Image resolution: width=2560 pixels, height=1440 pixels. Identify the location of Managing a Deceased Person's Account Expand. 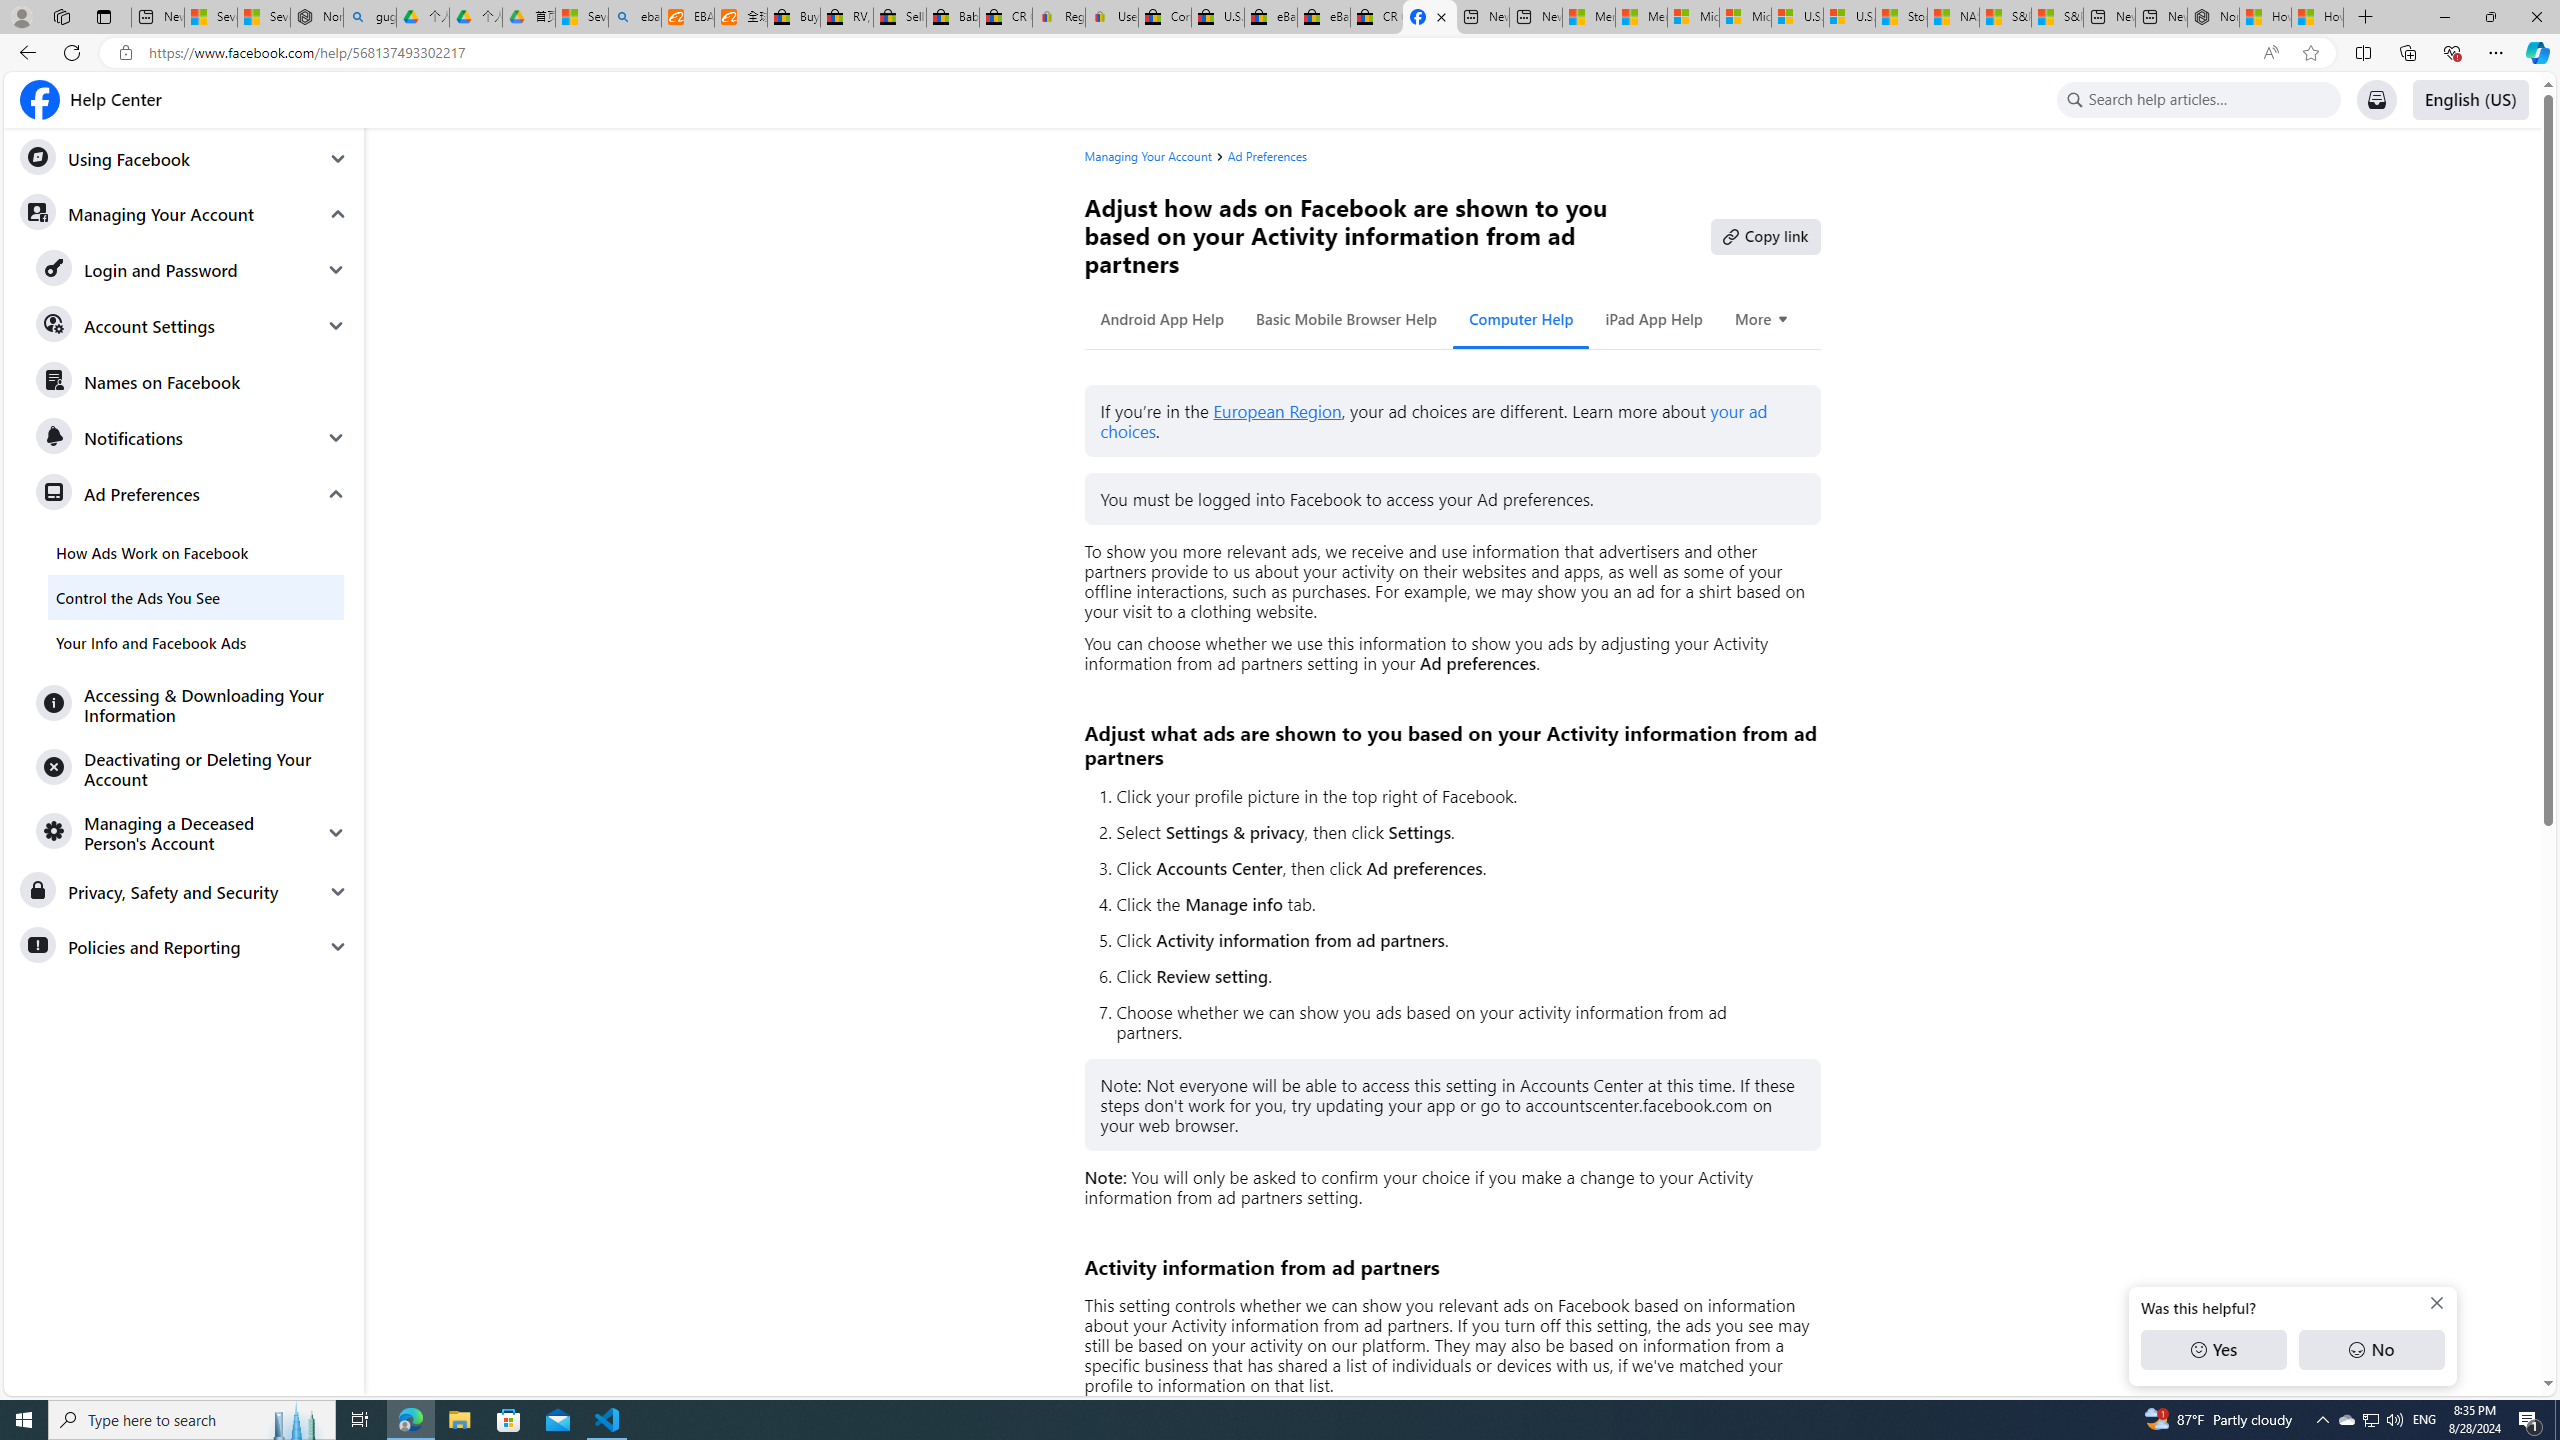
(192, 832).